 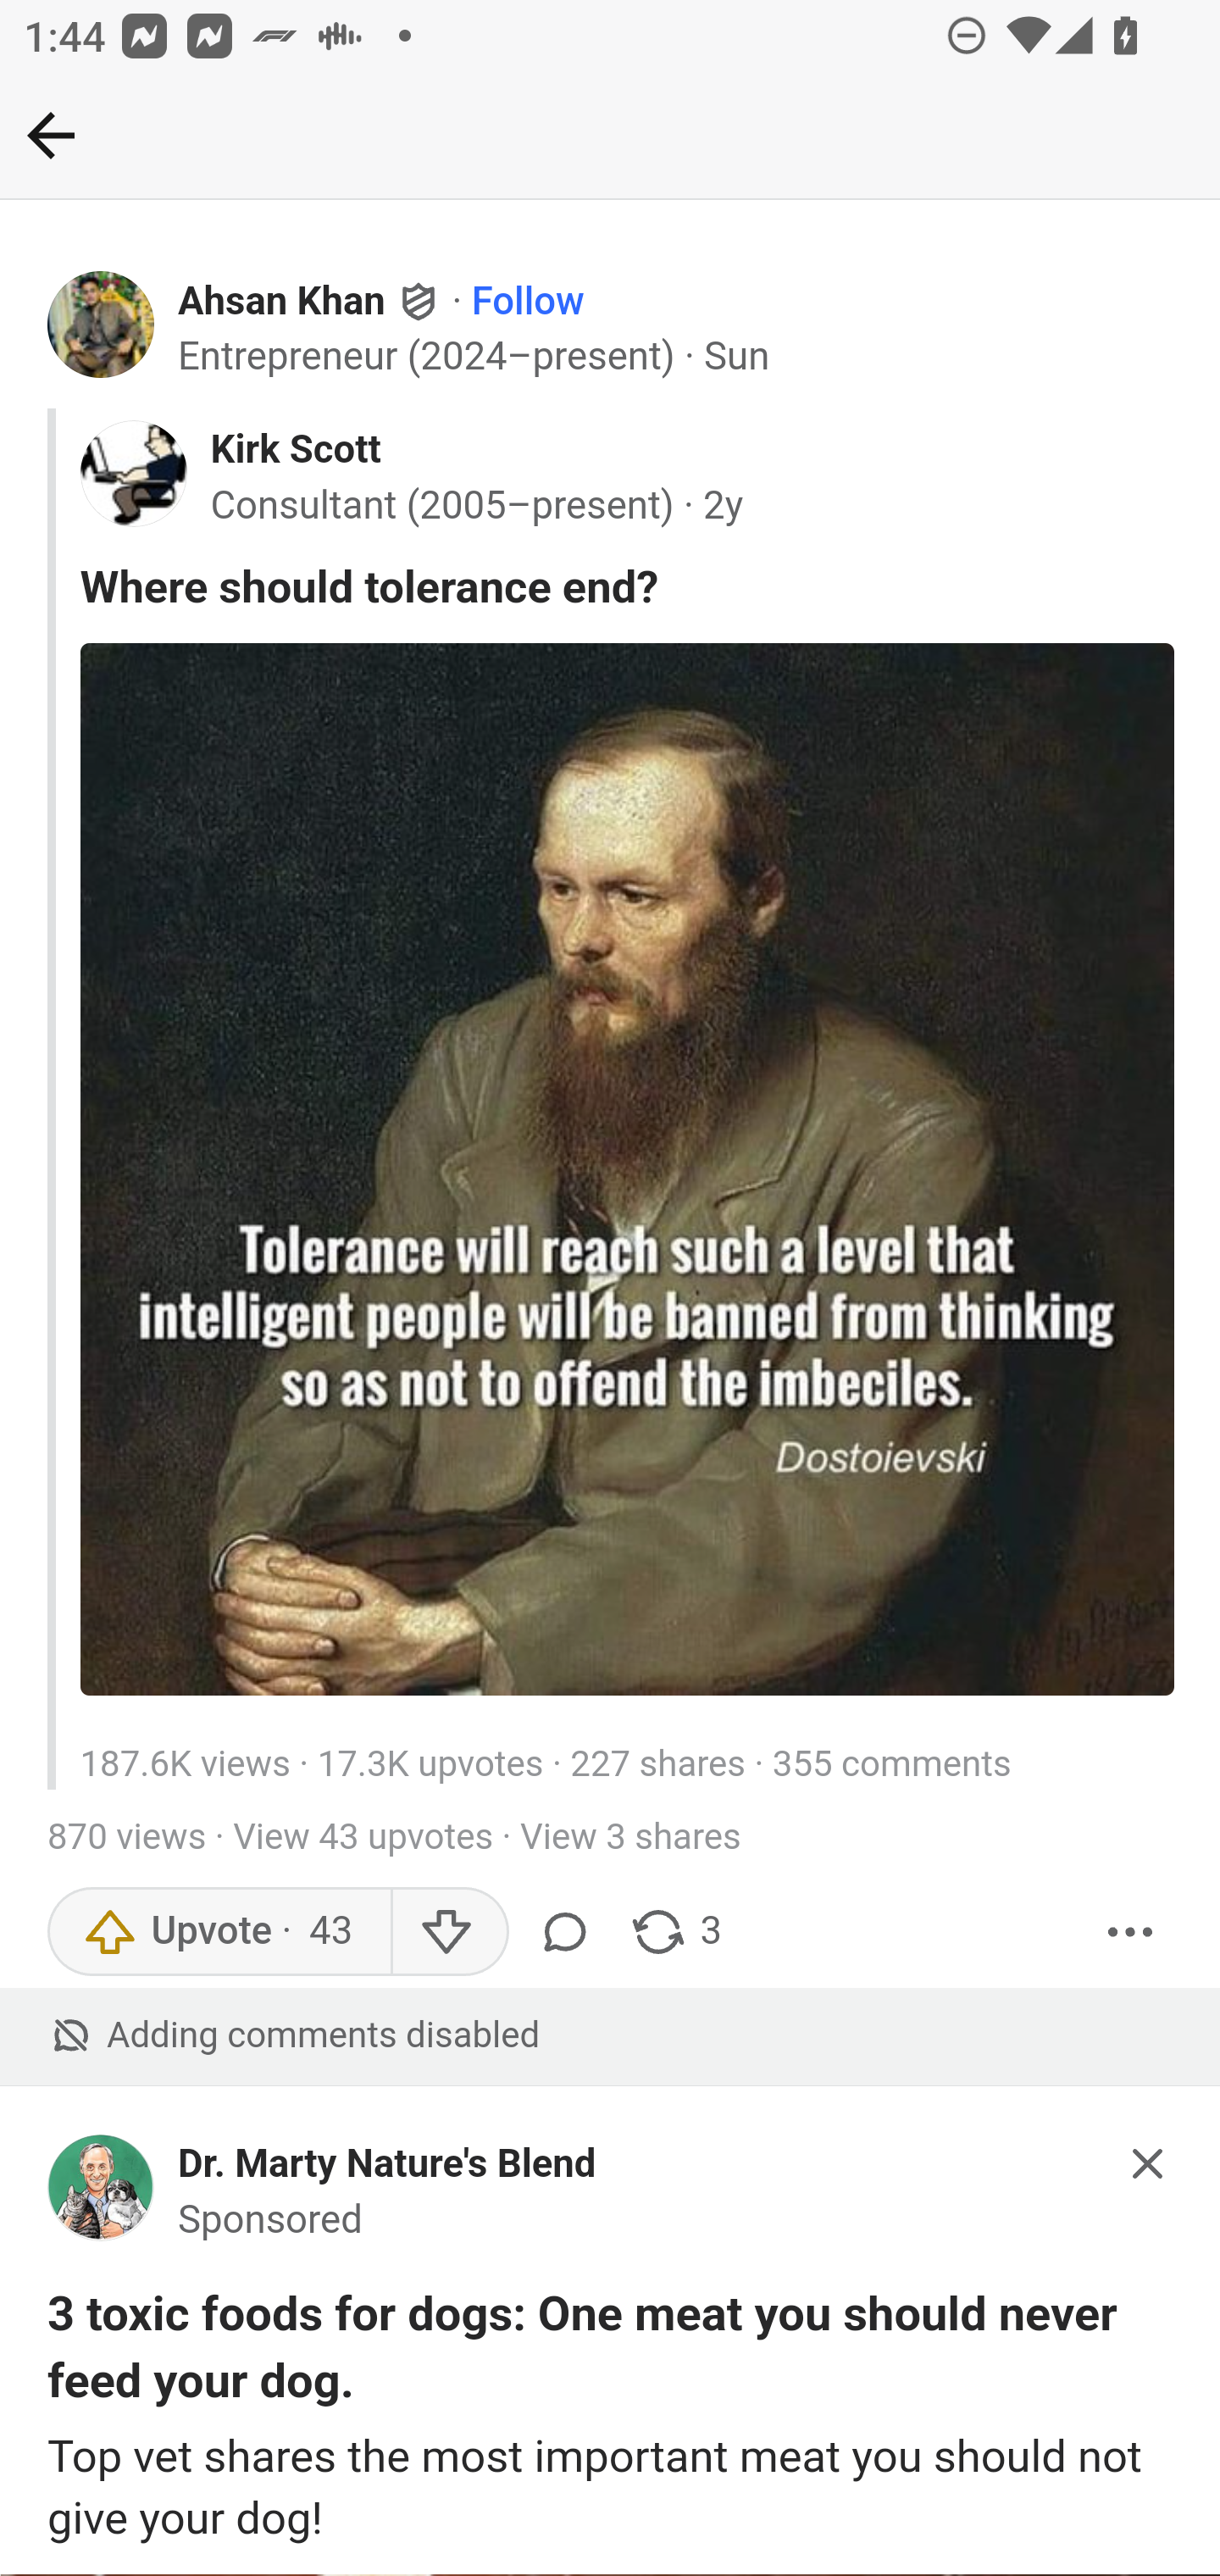 I want to click on Follow, so click(x=527, y=302).